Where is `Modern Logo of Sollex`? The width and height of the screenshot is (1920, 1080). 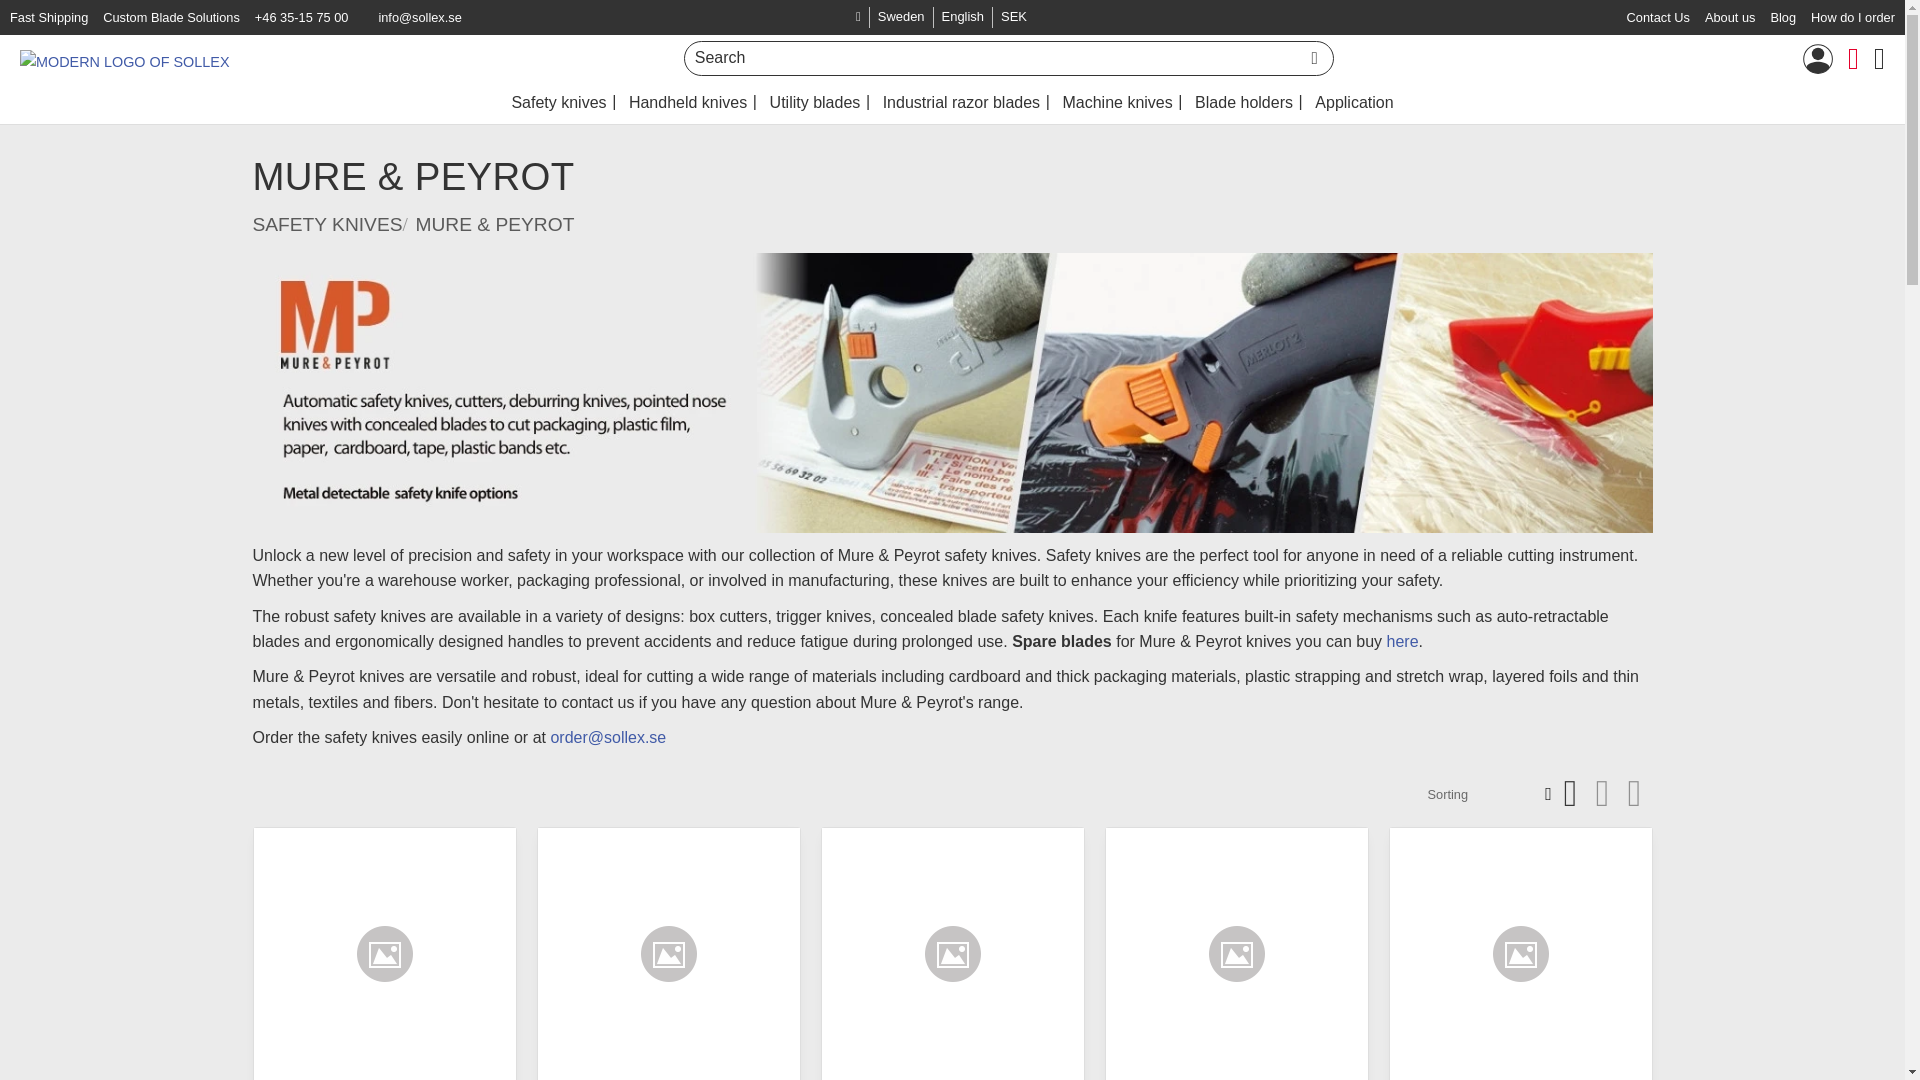 Modern Logo of Sollex is located at coordinates (941, 17).